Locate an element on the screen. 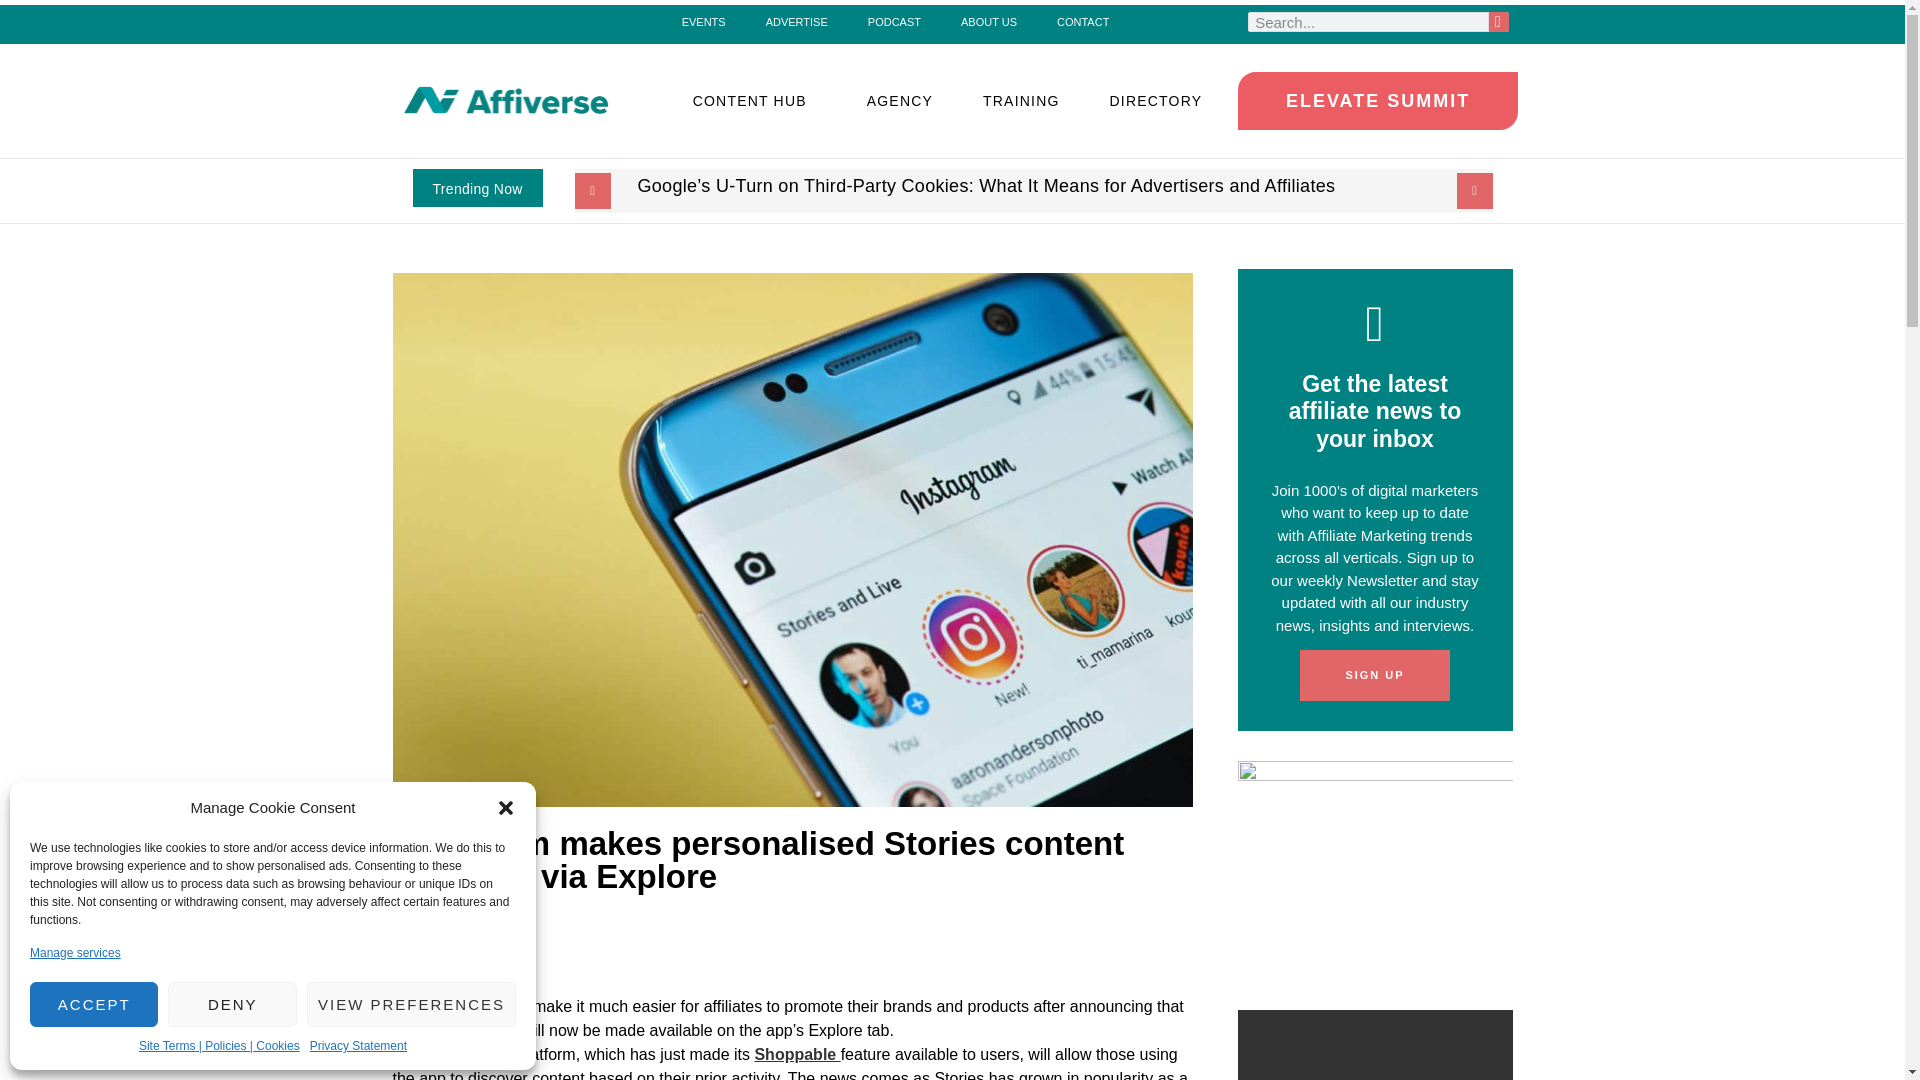 The image size is (1920, 1080). ADVERTISE is located at coordinates (797, 21).